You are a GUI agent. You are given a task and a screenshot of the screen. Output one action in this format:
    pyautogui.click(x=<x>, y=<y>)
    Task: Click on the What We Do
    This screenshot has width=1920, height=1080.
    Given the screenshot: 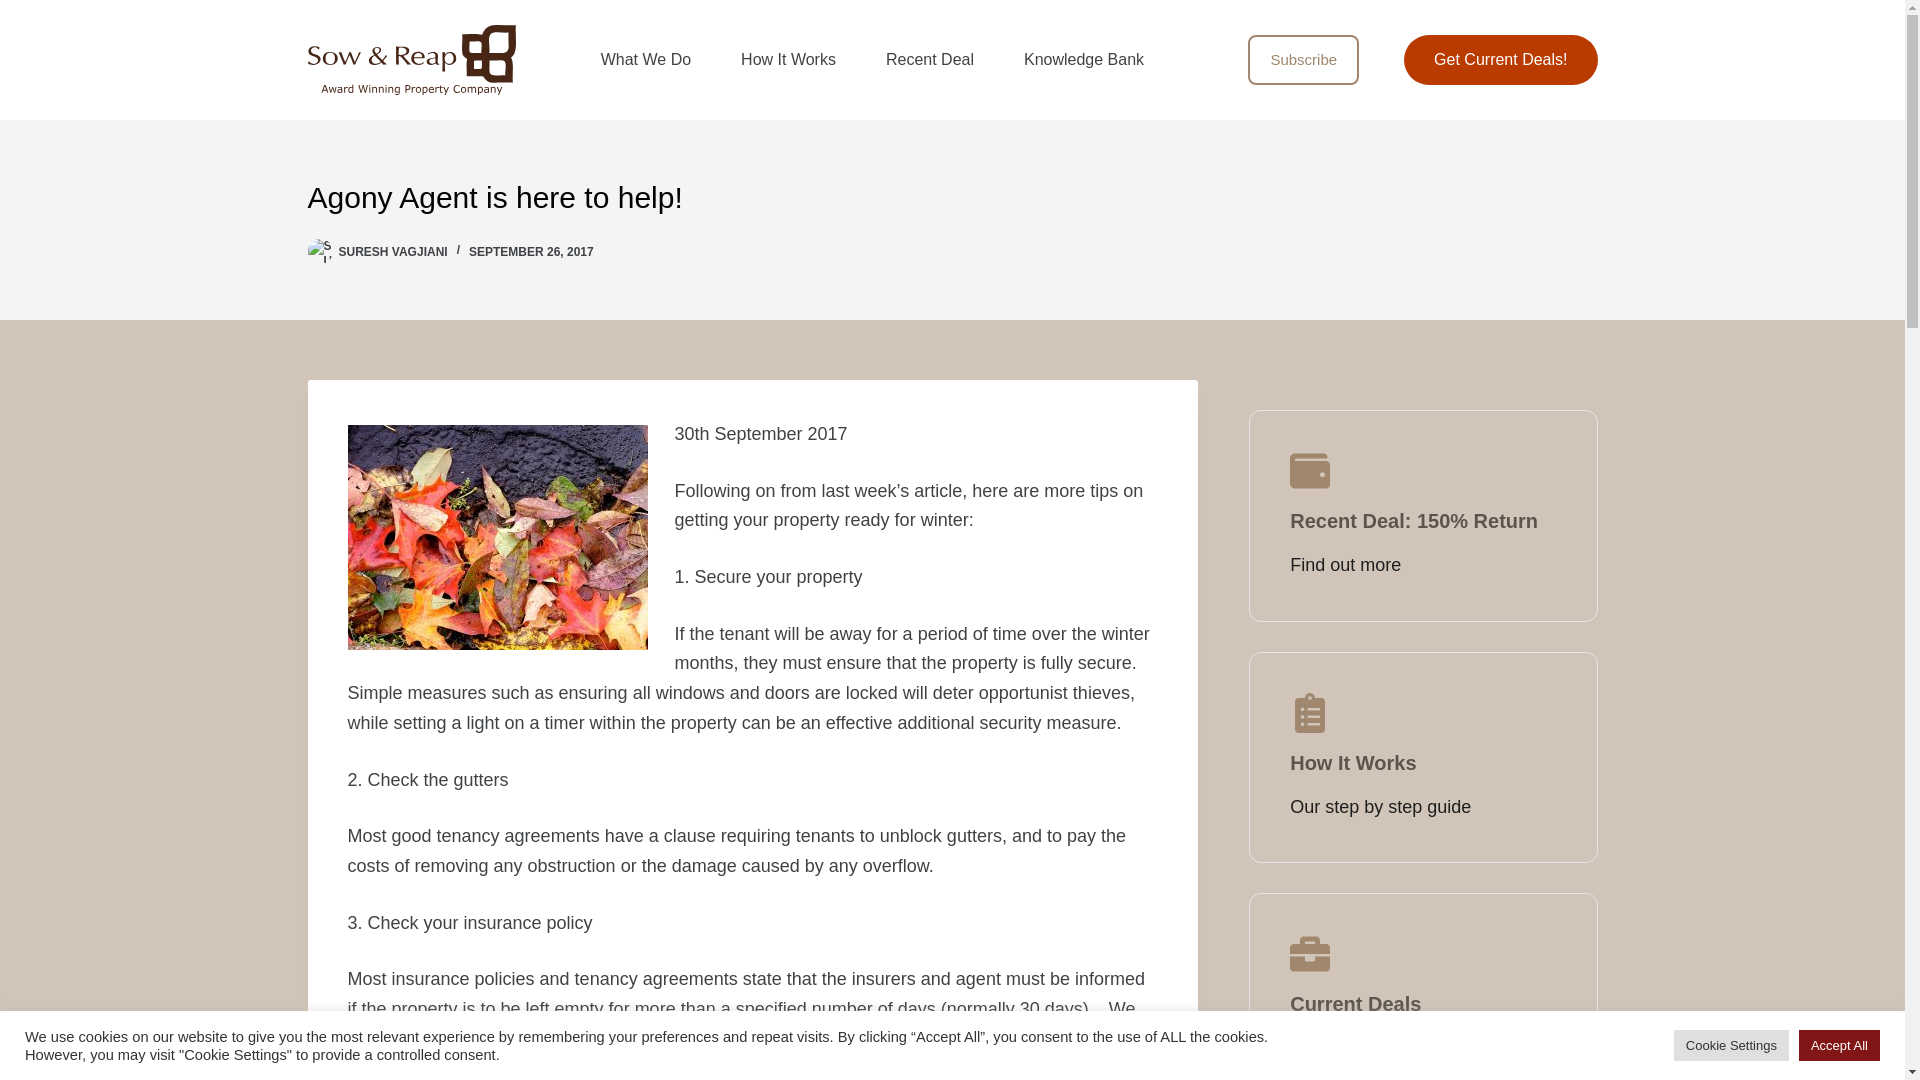 What is the action you would take?
    pyautogui.click(x=646, y=60)
    